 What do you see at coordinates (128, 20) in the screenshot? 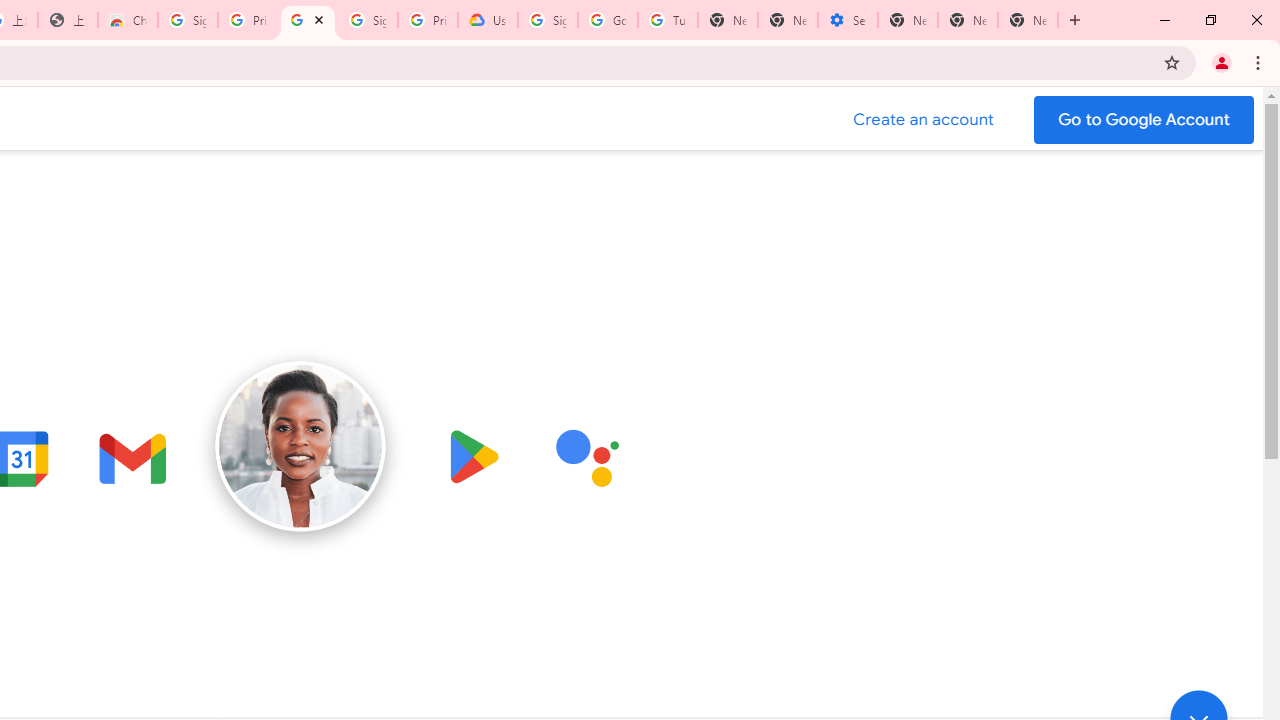
I see `Chrome Web Store - Color themes by Chrome` at bounding box center [128, 20].